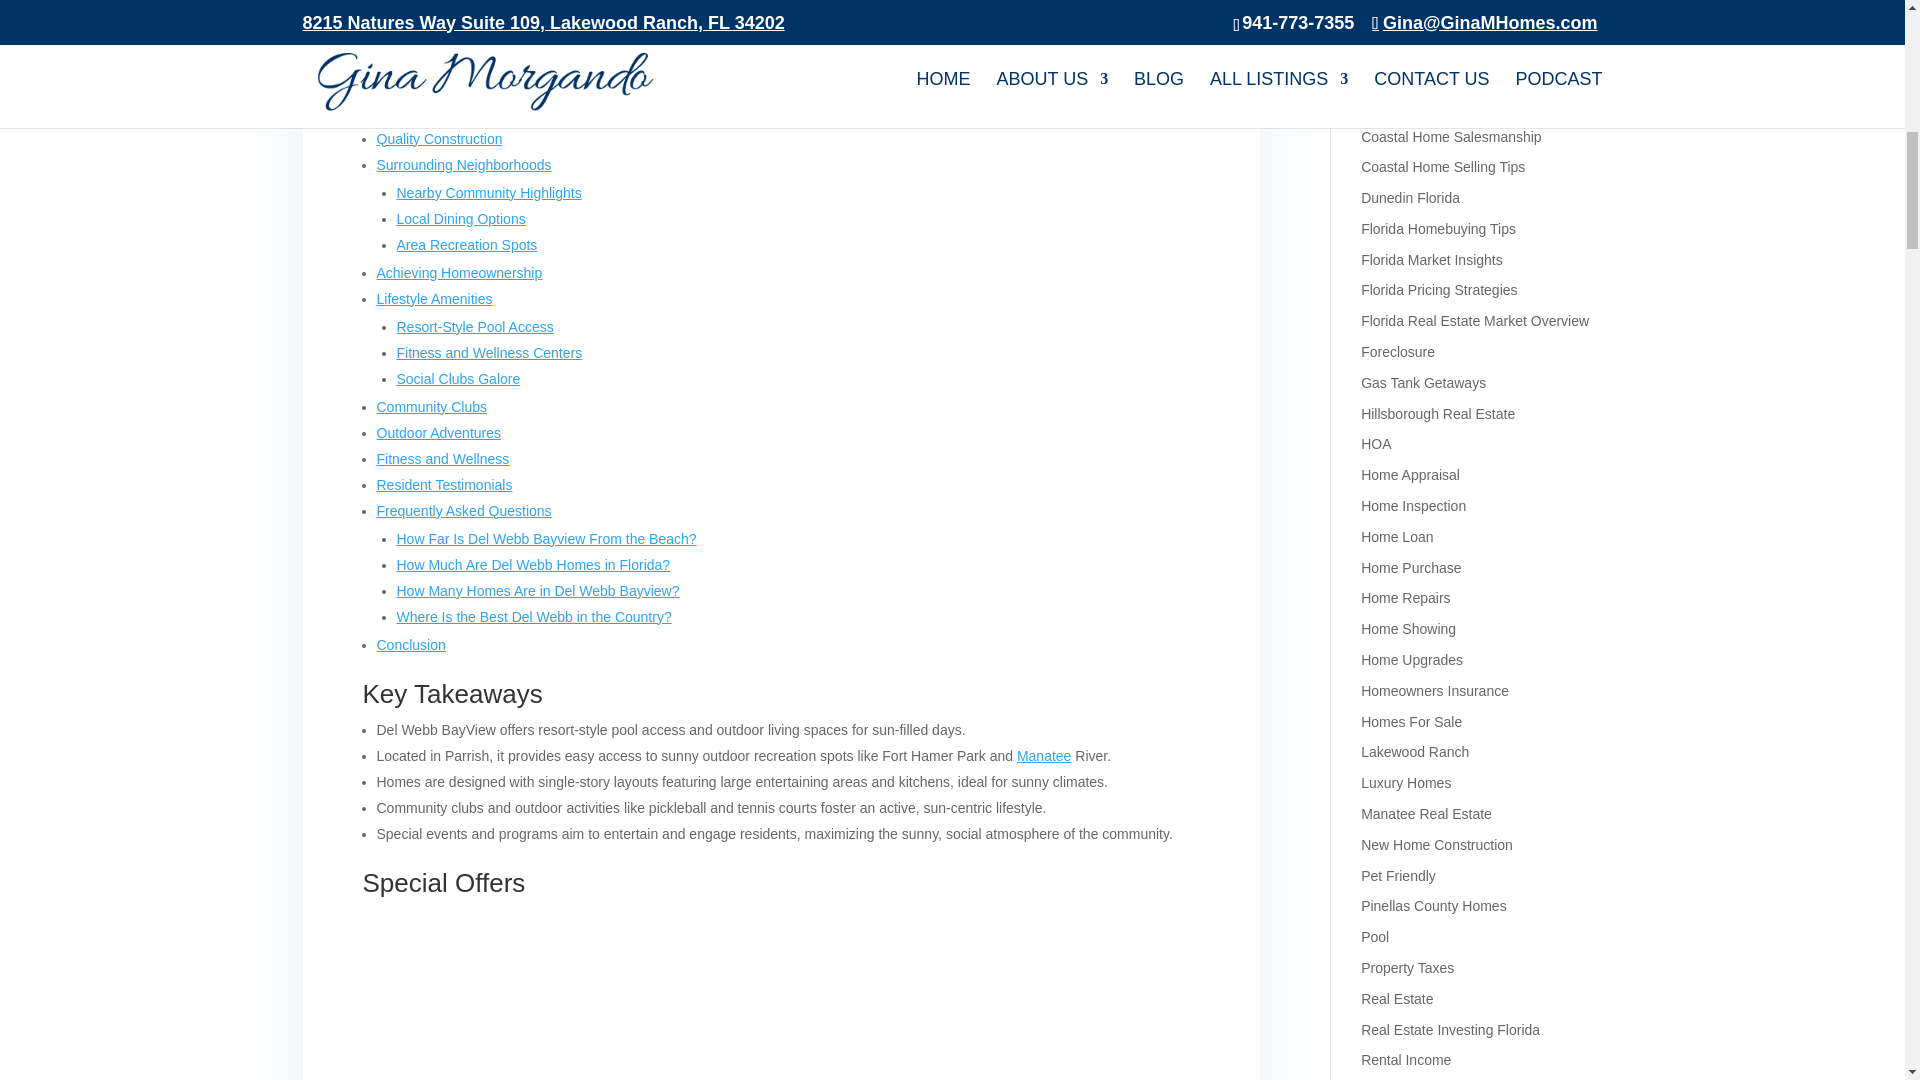  I want to click on Lifestyle Amenities, so click(434, 298).